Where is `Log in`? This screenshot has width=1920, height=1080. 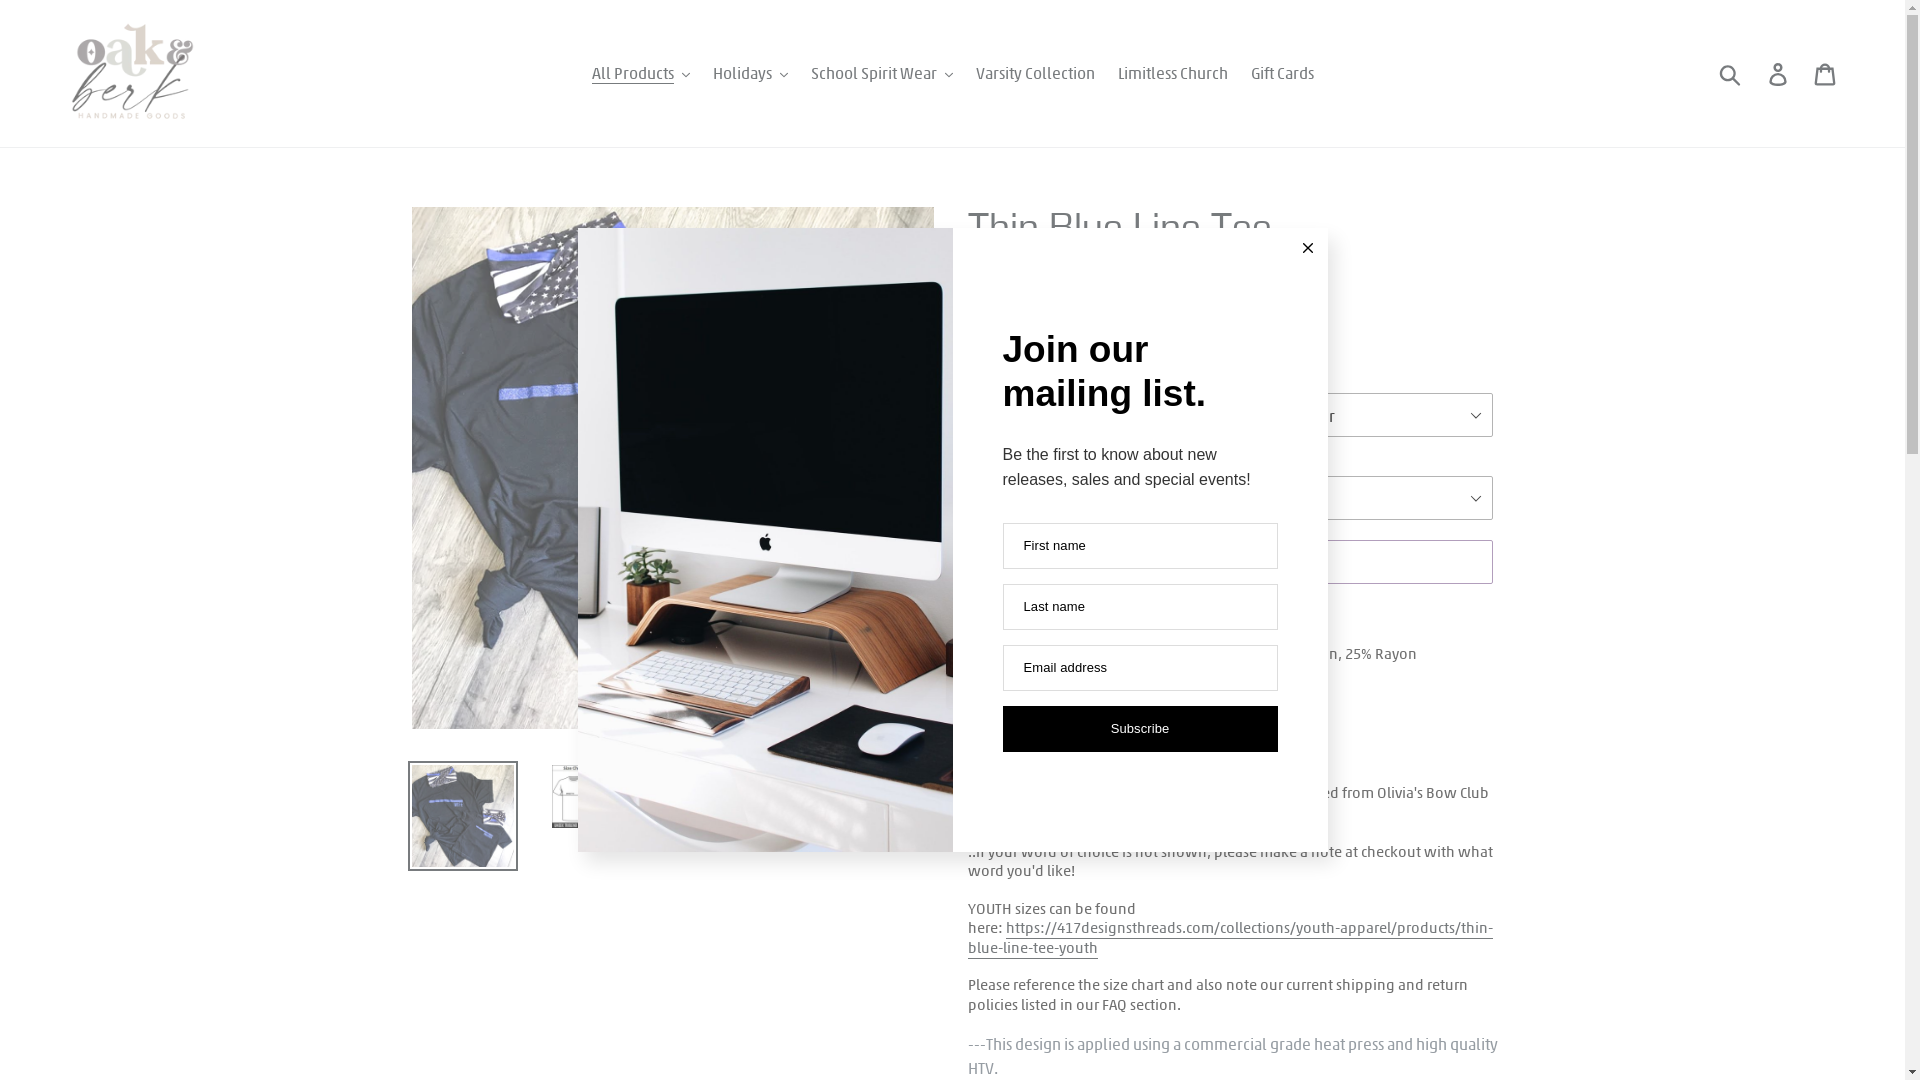 Log in is located at coordinates (1780, 74).